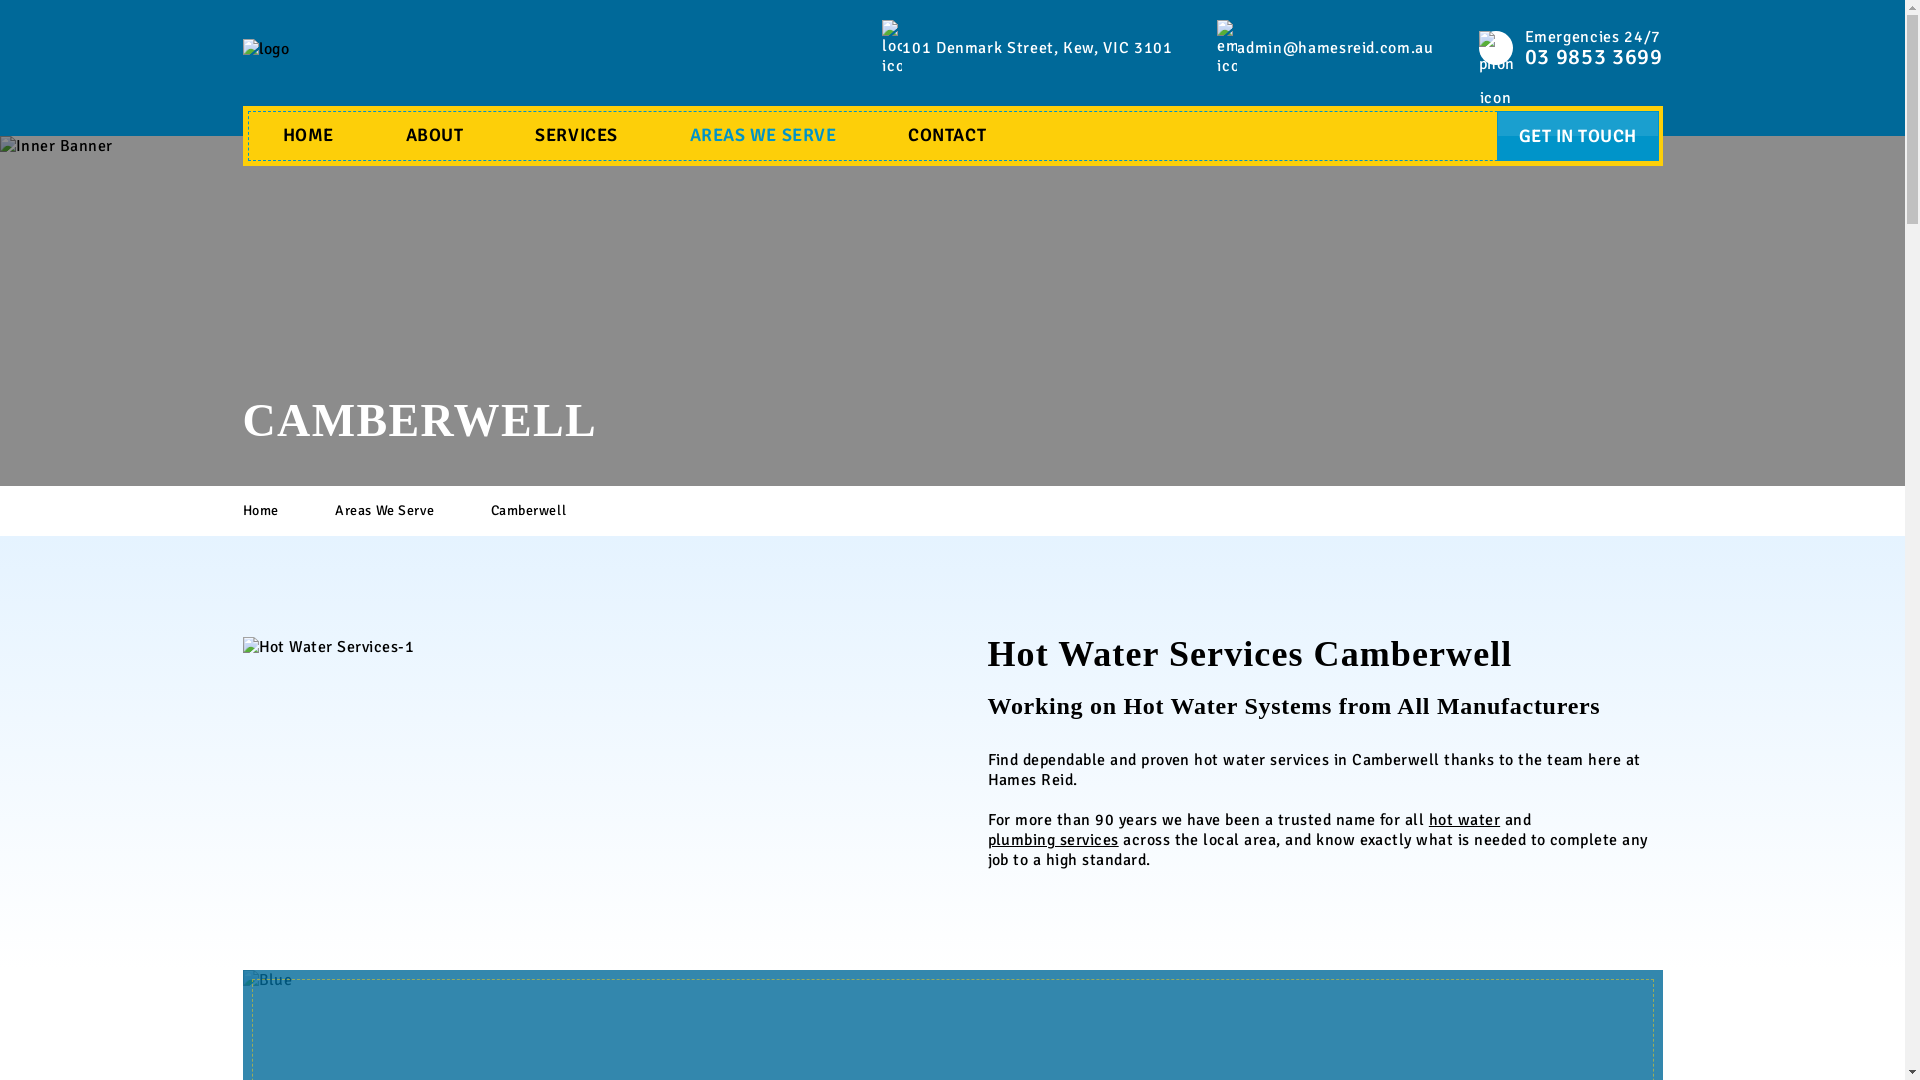 The height and width of the screenshot is (1080, 1920). I want to click on SERVICES, so click(576, 136).